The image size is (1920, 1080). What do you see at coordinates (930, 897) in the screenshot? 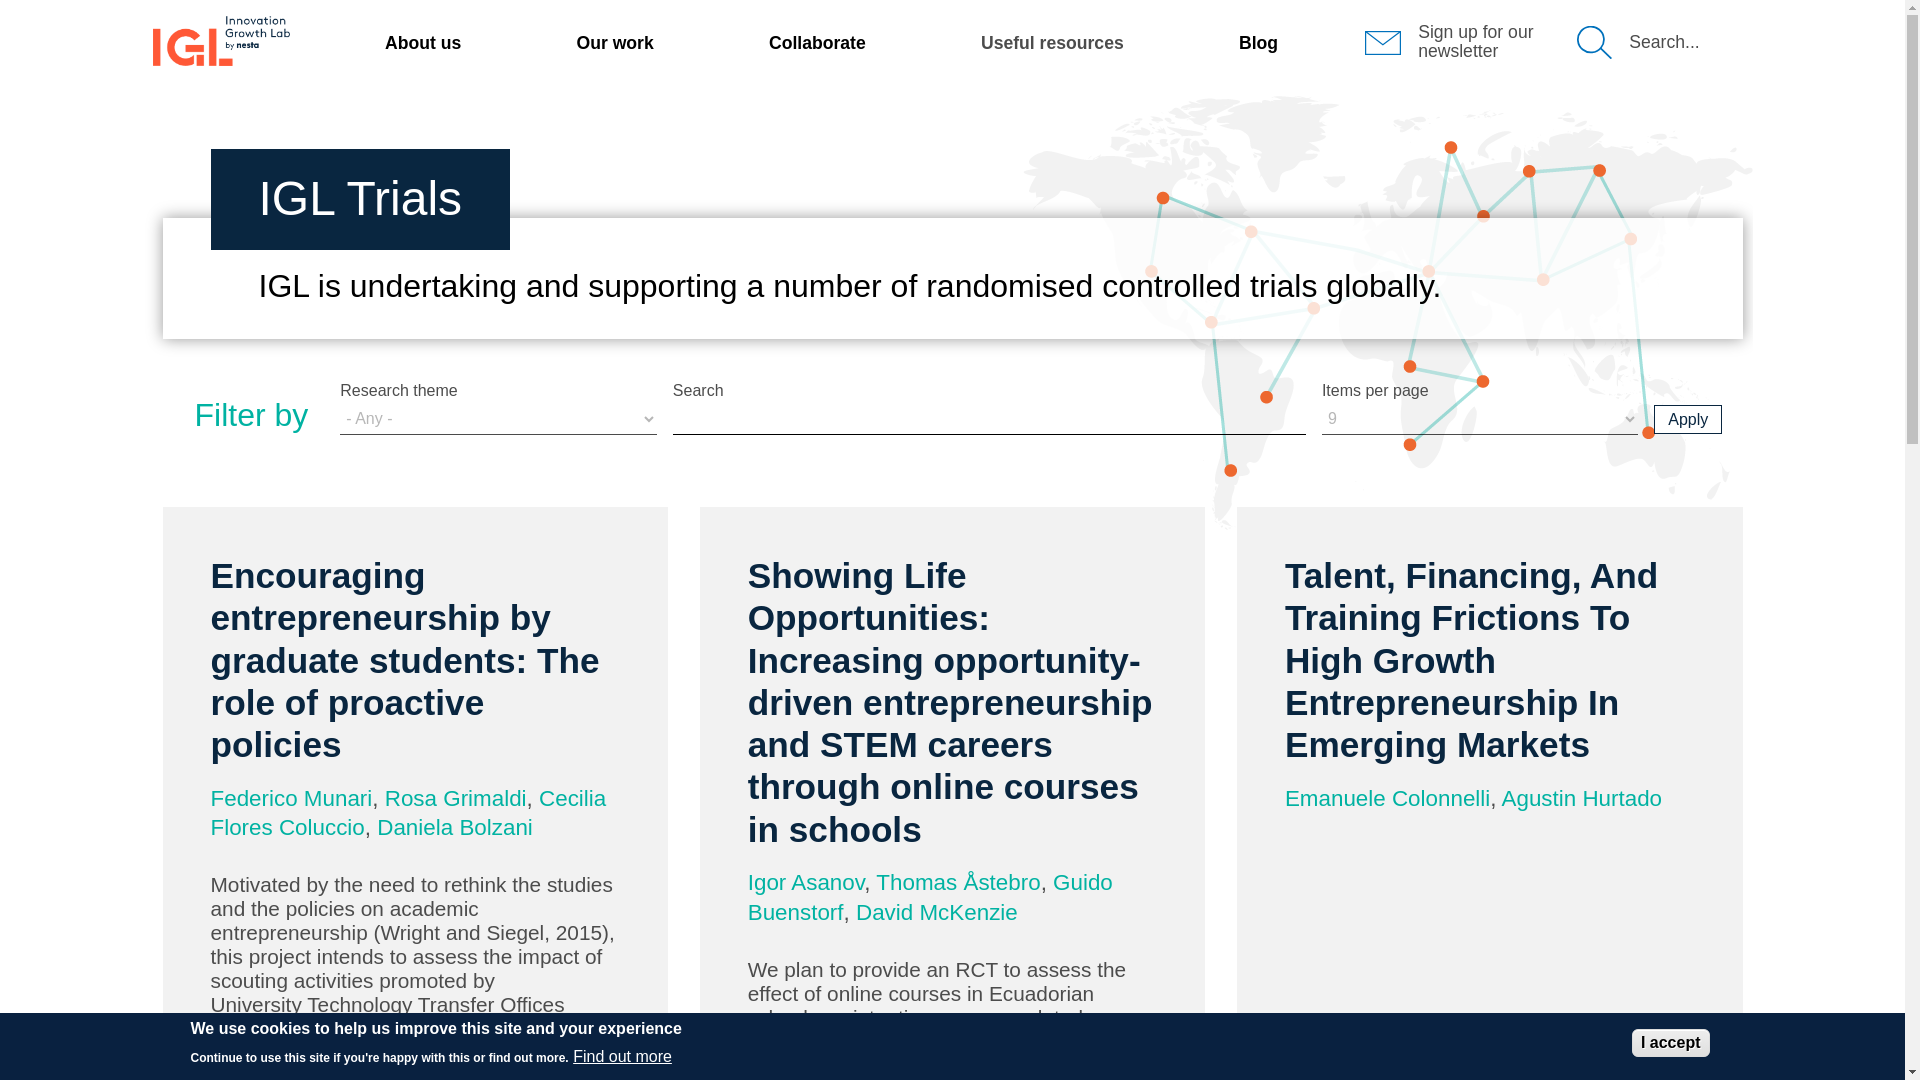
I see `Guido Buenstorf` at bounding box center [930, 897].